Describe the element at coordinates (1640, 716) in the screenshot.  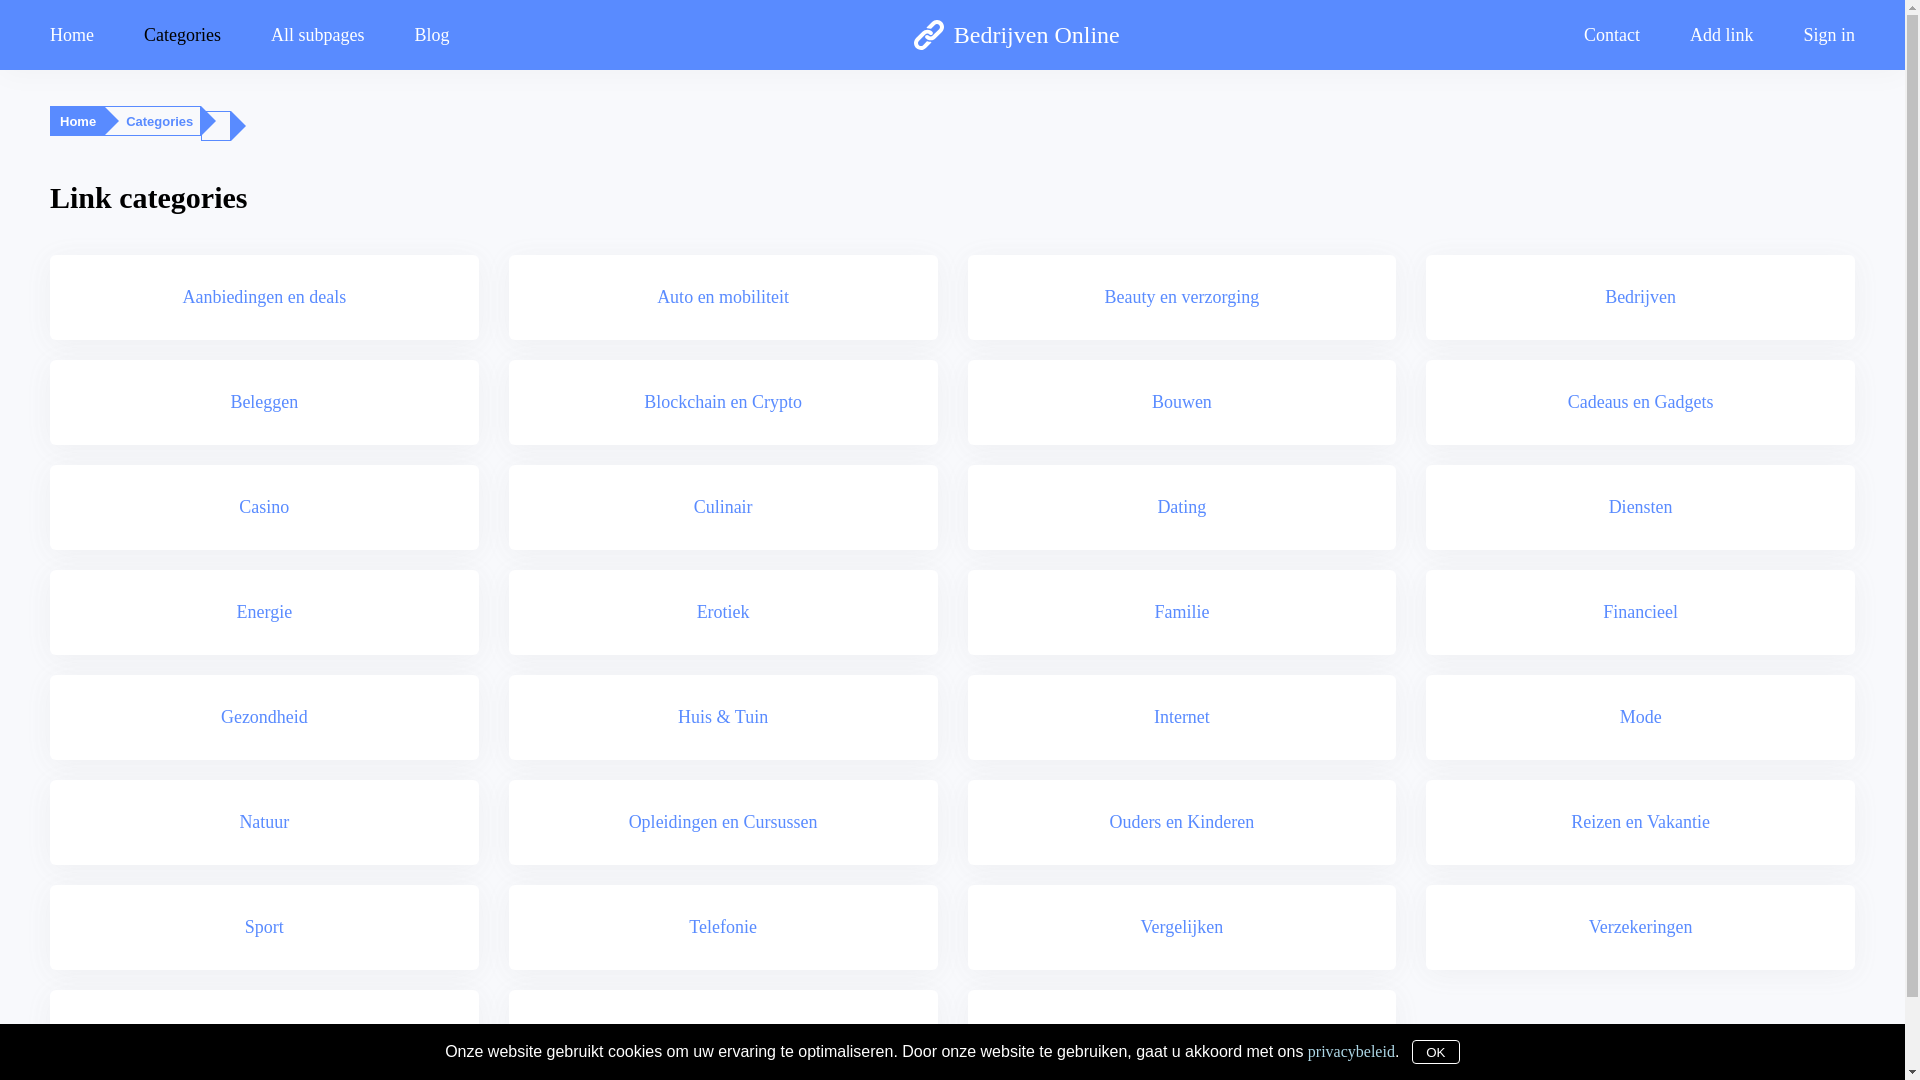
I see `Mode` at that location.